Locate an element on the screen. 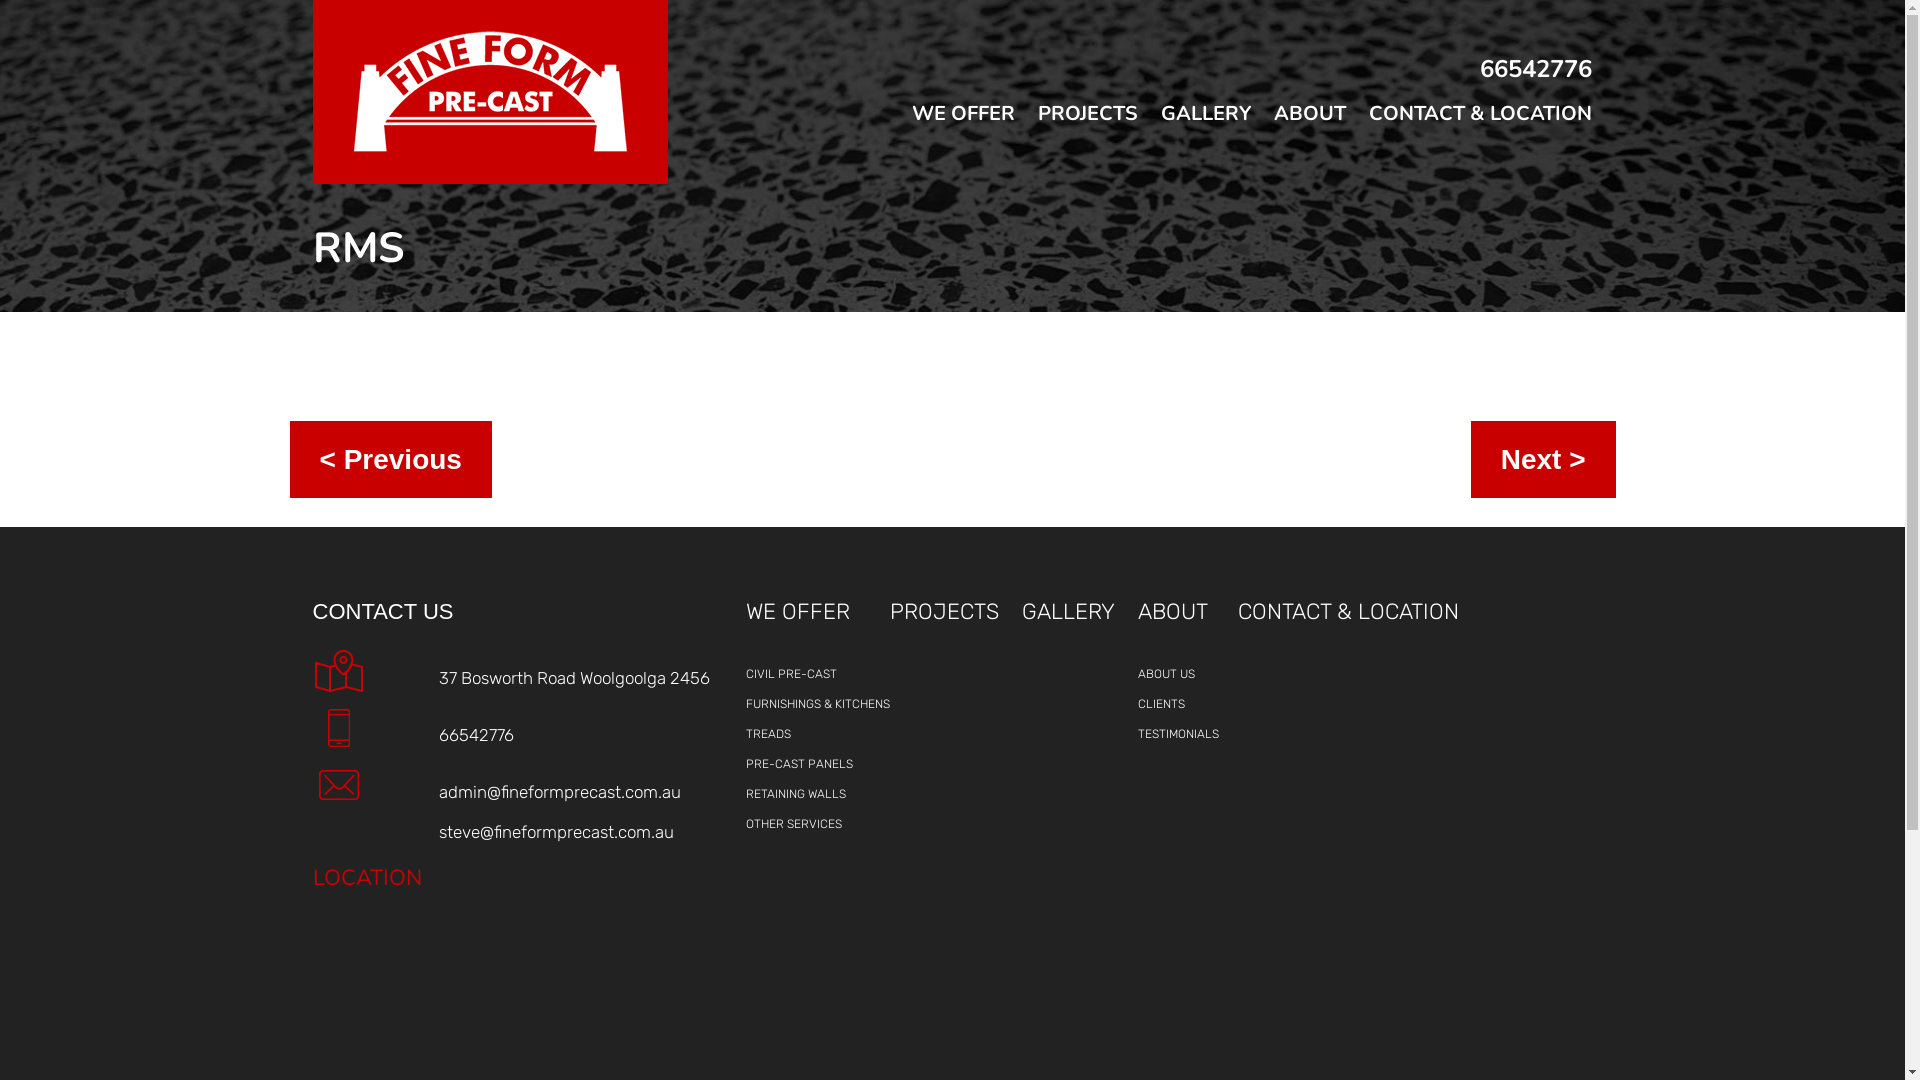  GALLERY is located at coordinates (1194, 129).